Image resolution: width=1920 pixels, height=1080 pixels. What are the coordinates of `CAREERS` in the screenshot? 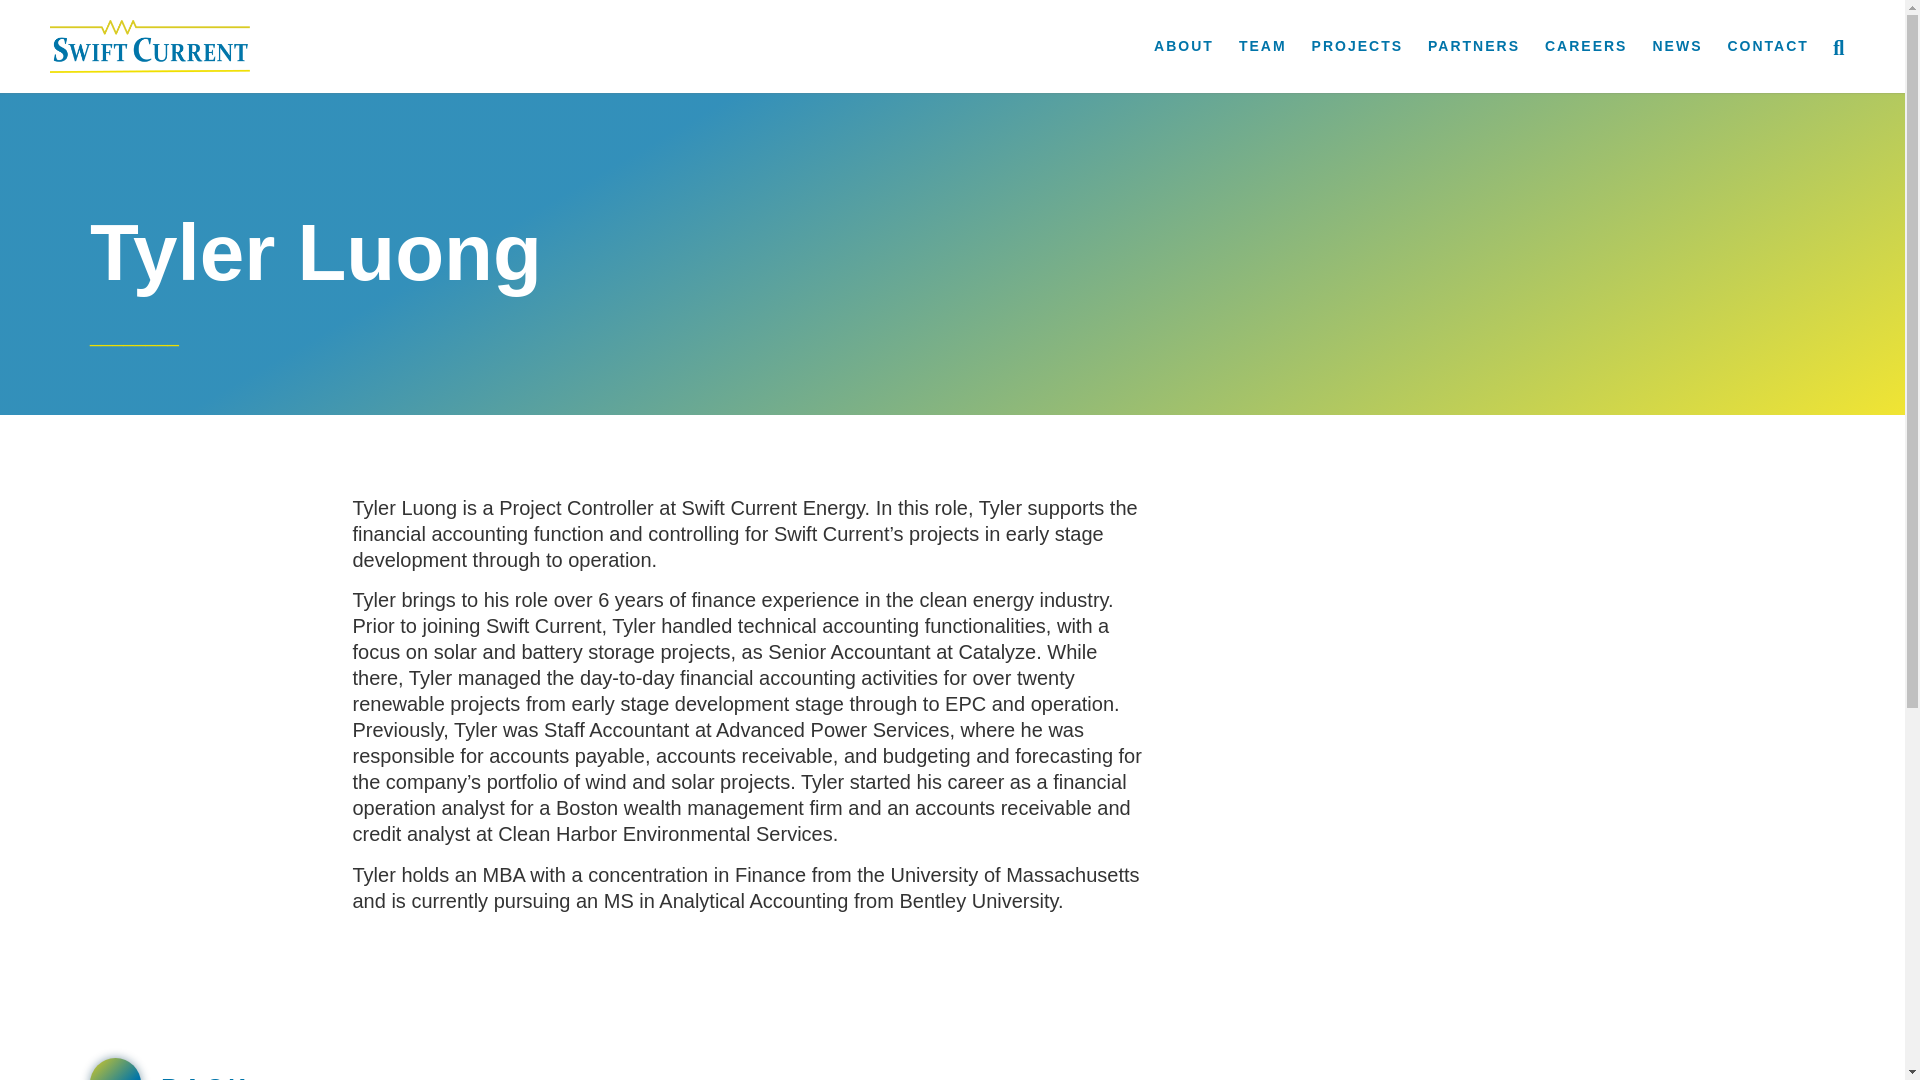 It's located at (1586, 46).